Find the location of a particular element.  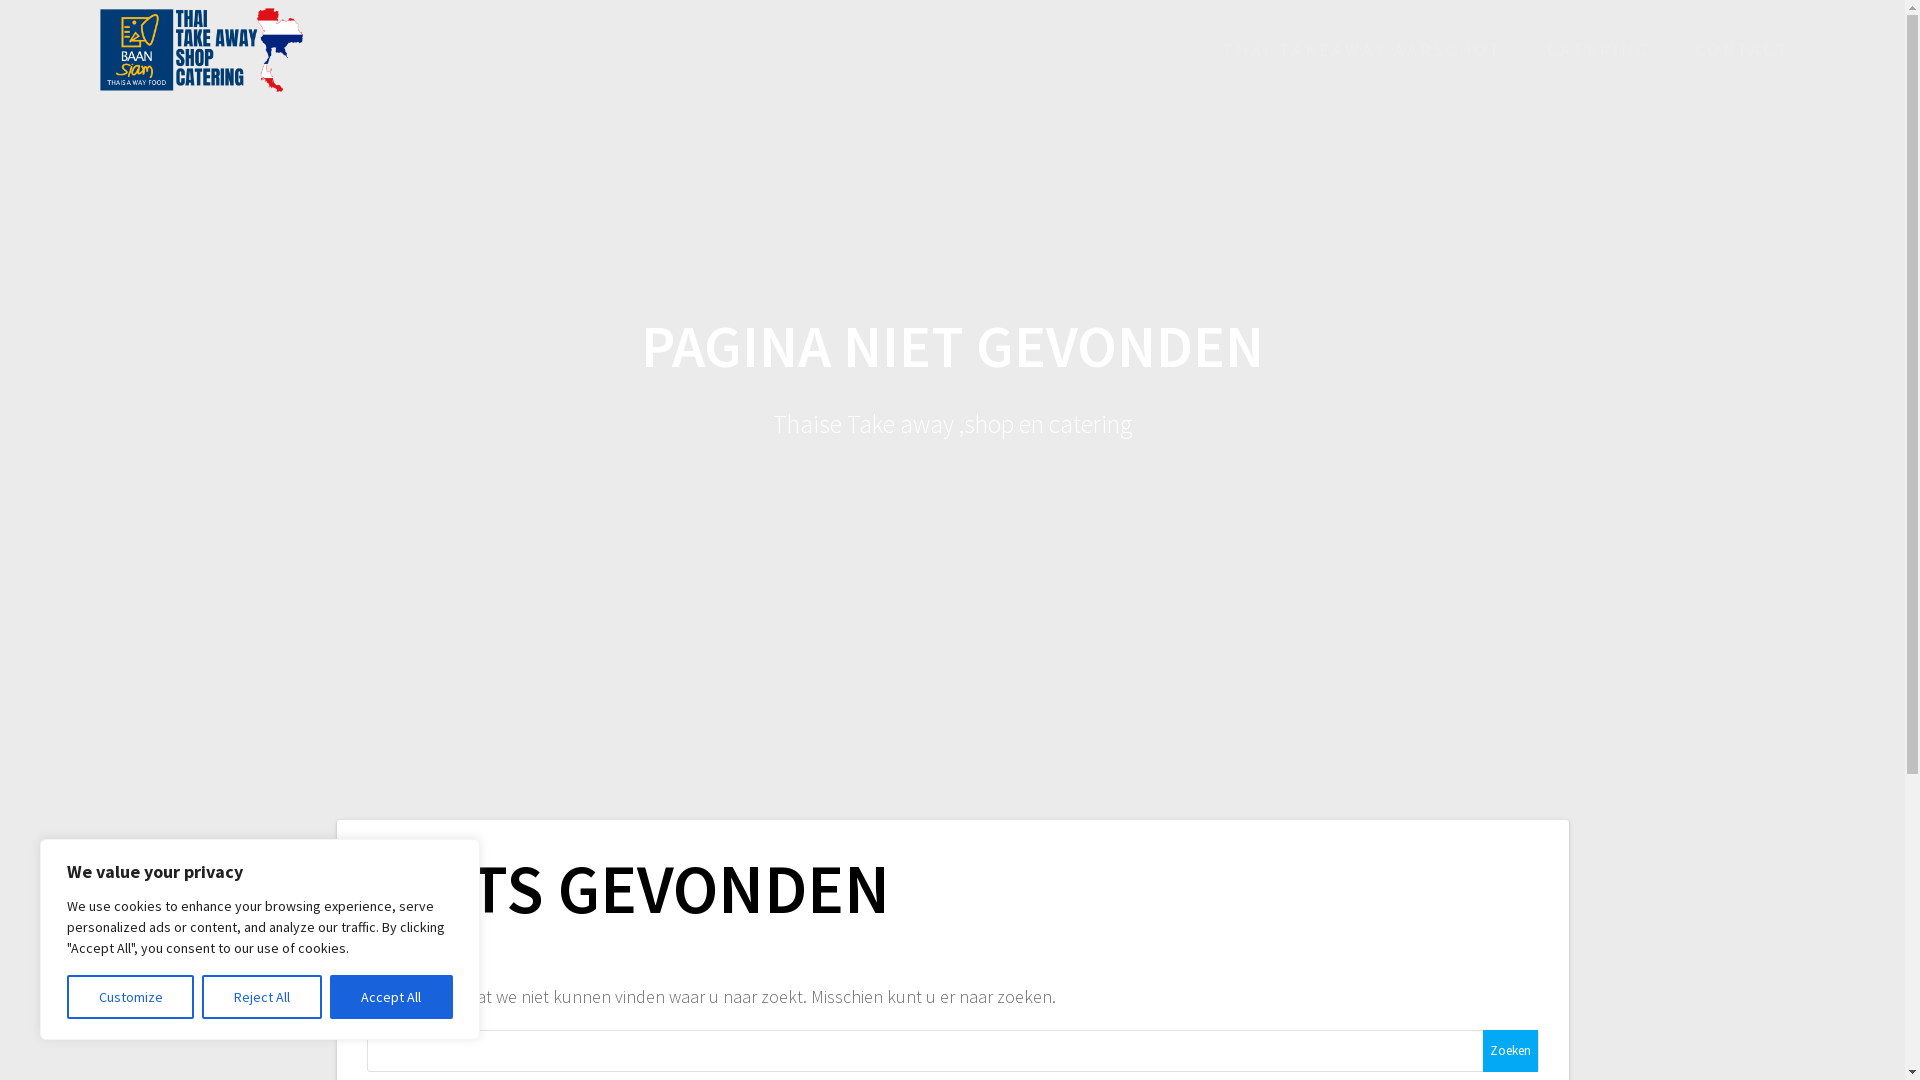

THAI TAKEAWAY AARSCHOT is located at coordinates (1362, 50).